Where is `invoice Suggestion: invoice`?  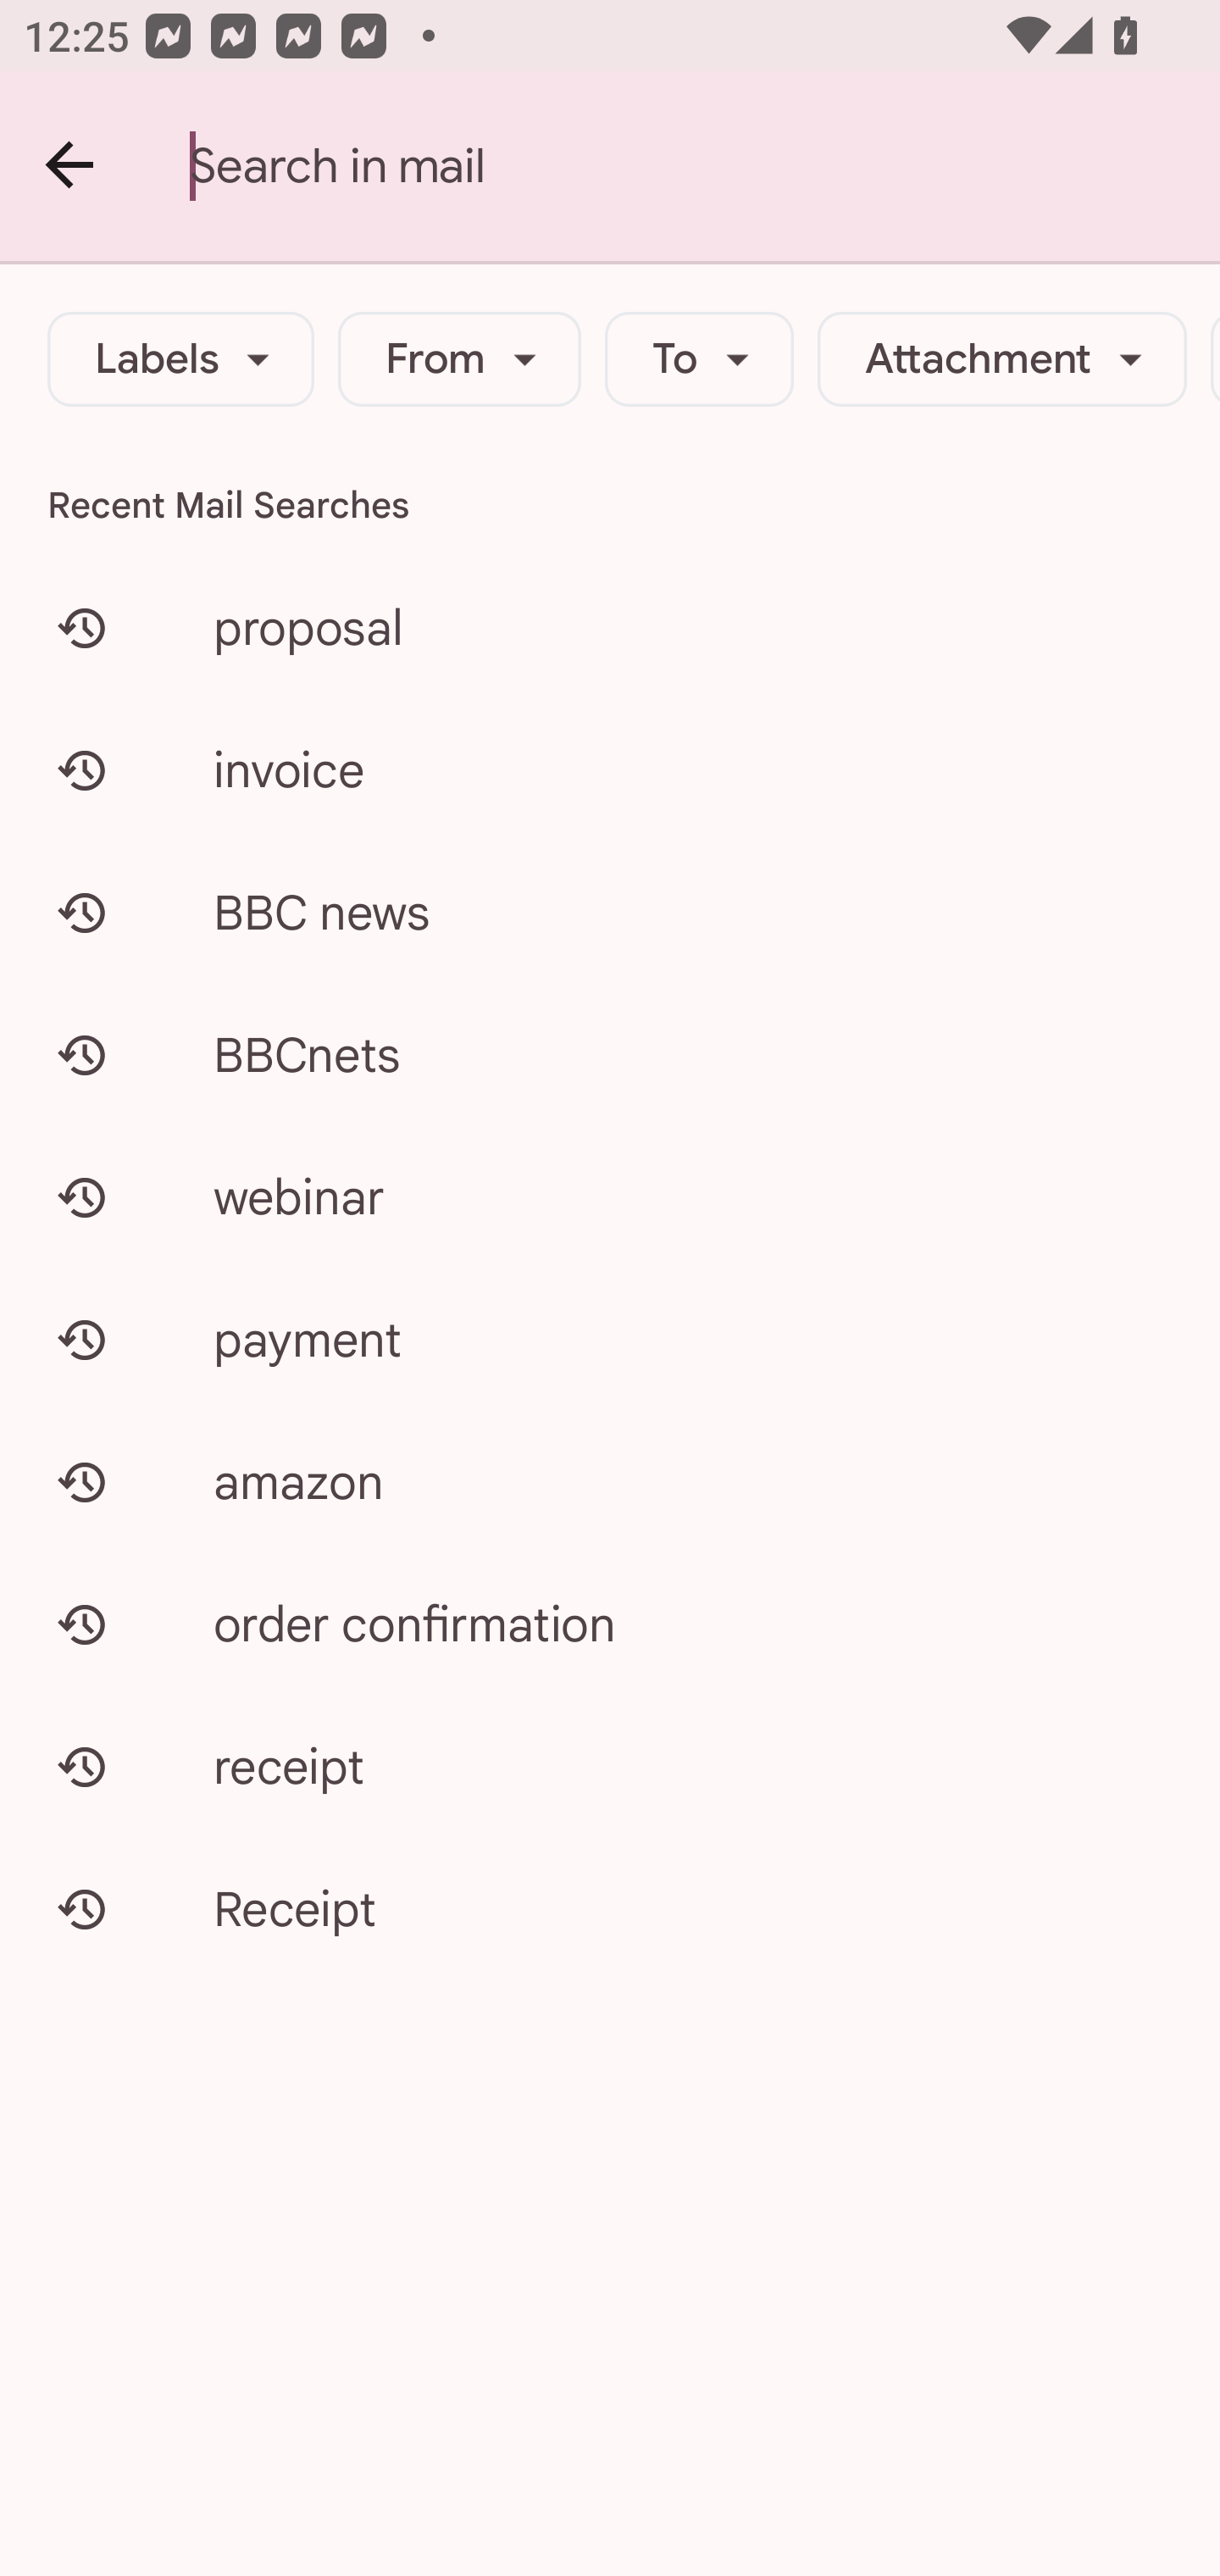 invoice Suggestion: invoice is located at coordinates (610, 769).